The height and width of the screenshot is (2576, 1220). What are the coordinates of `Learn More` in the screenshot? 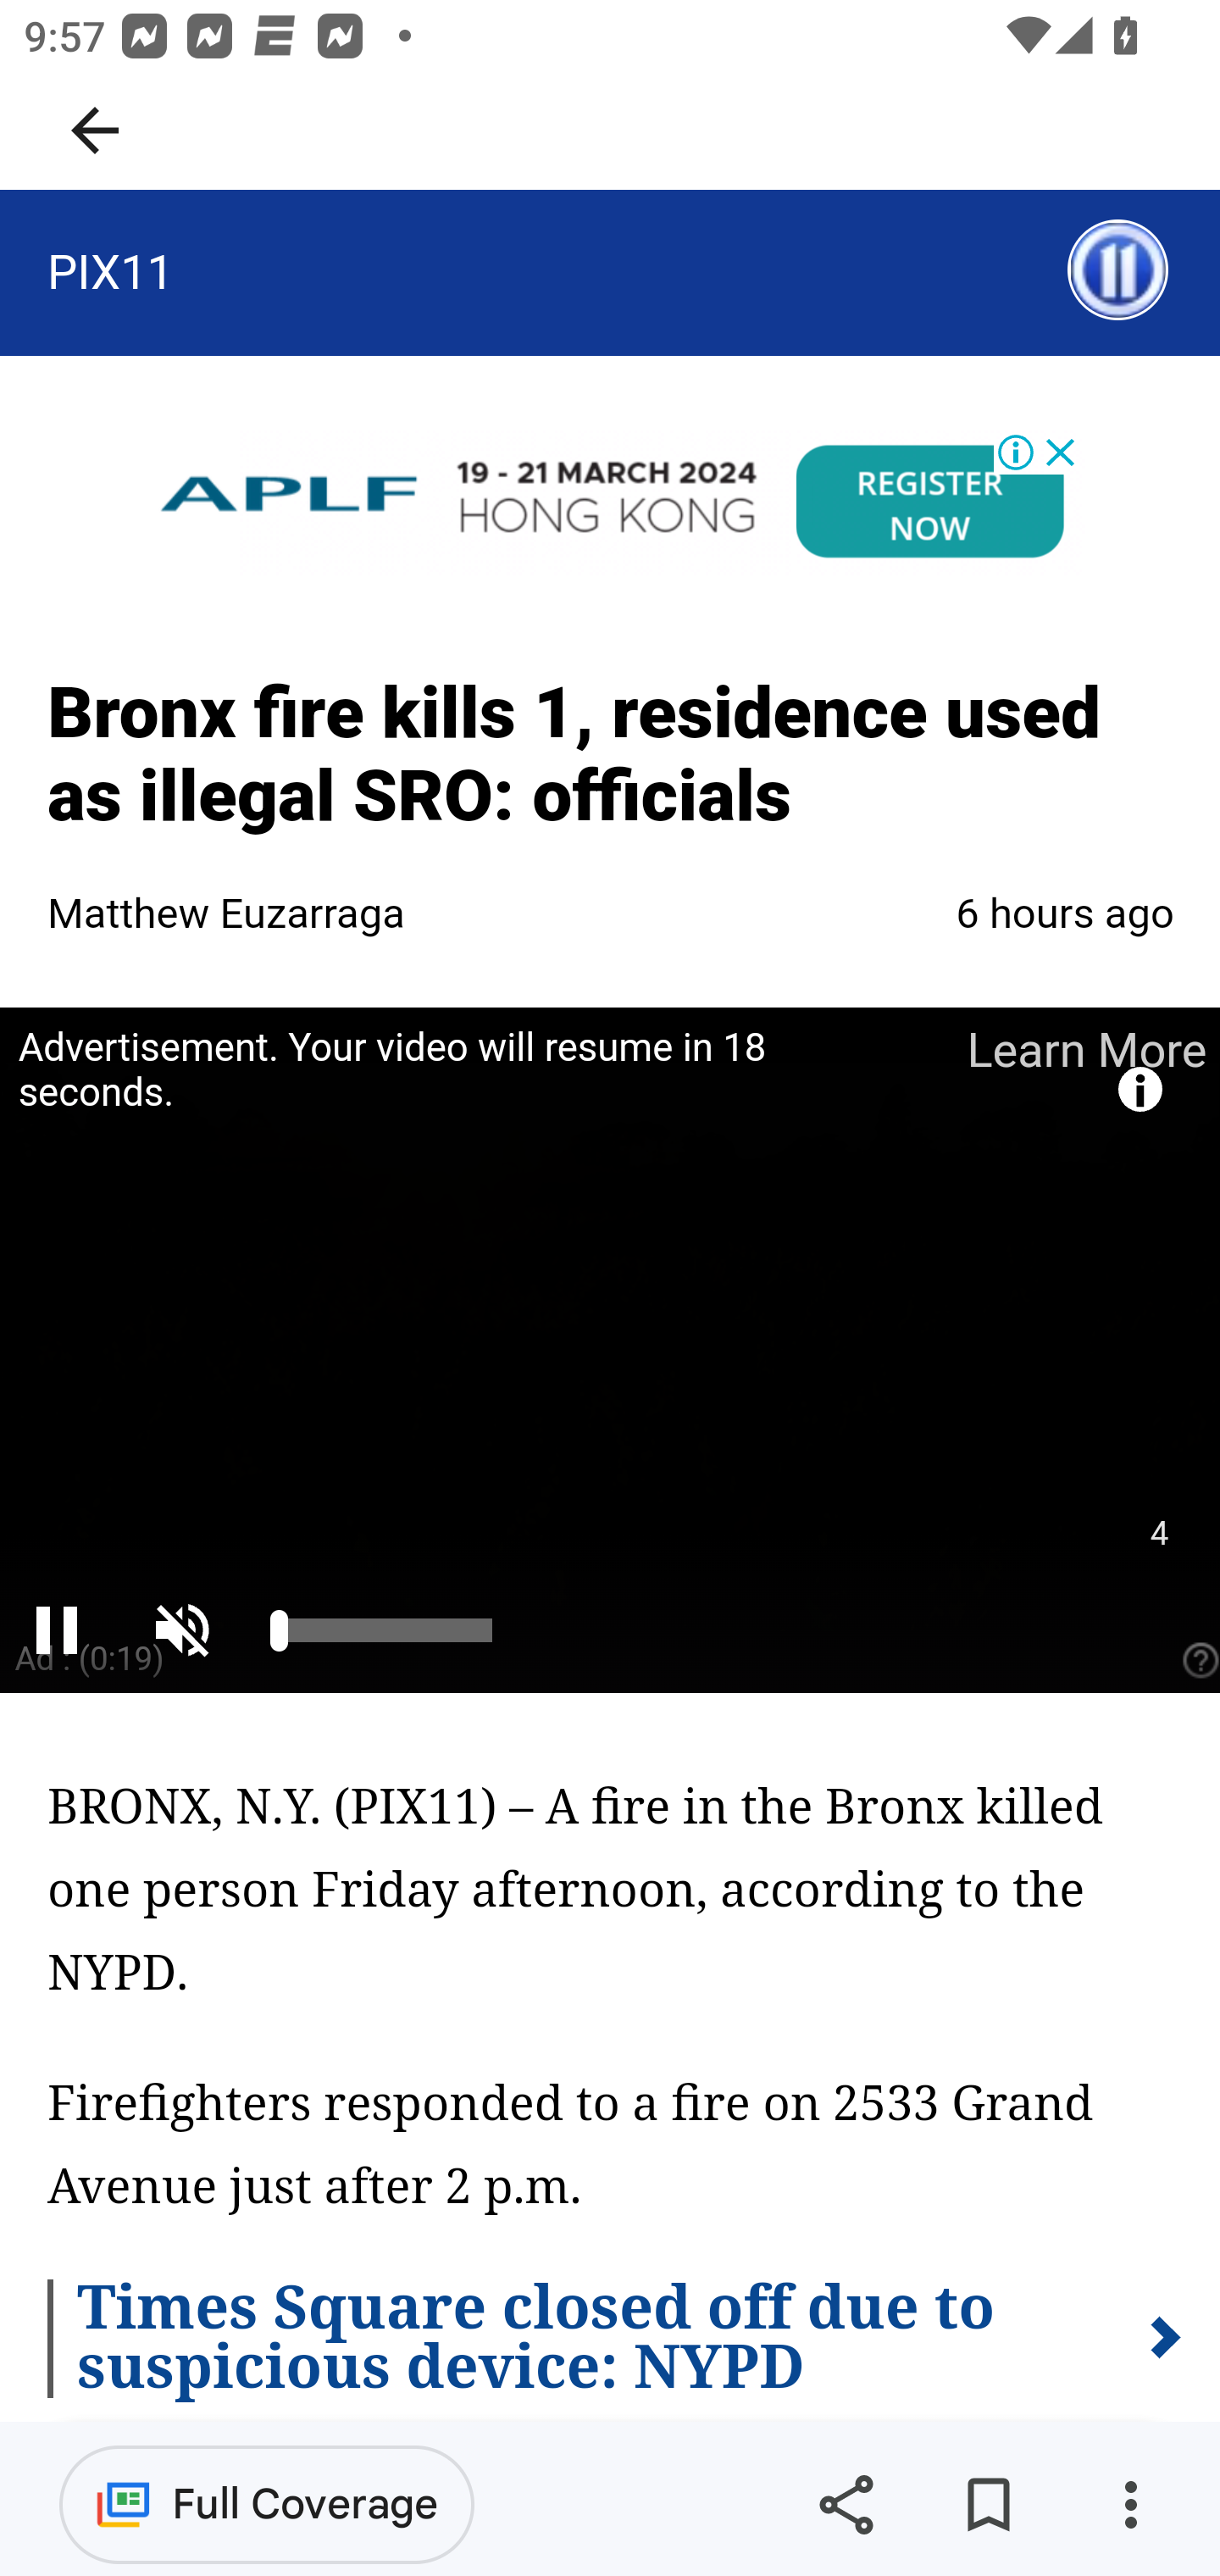 It's located at (1084, 1049).